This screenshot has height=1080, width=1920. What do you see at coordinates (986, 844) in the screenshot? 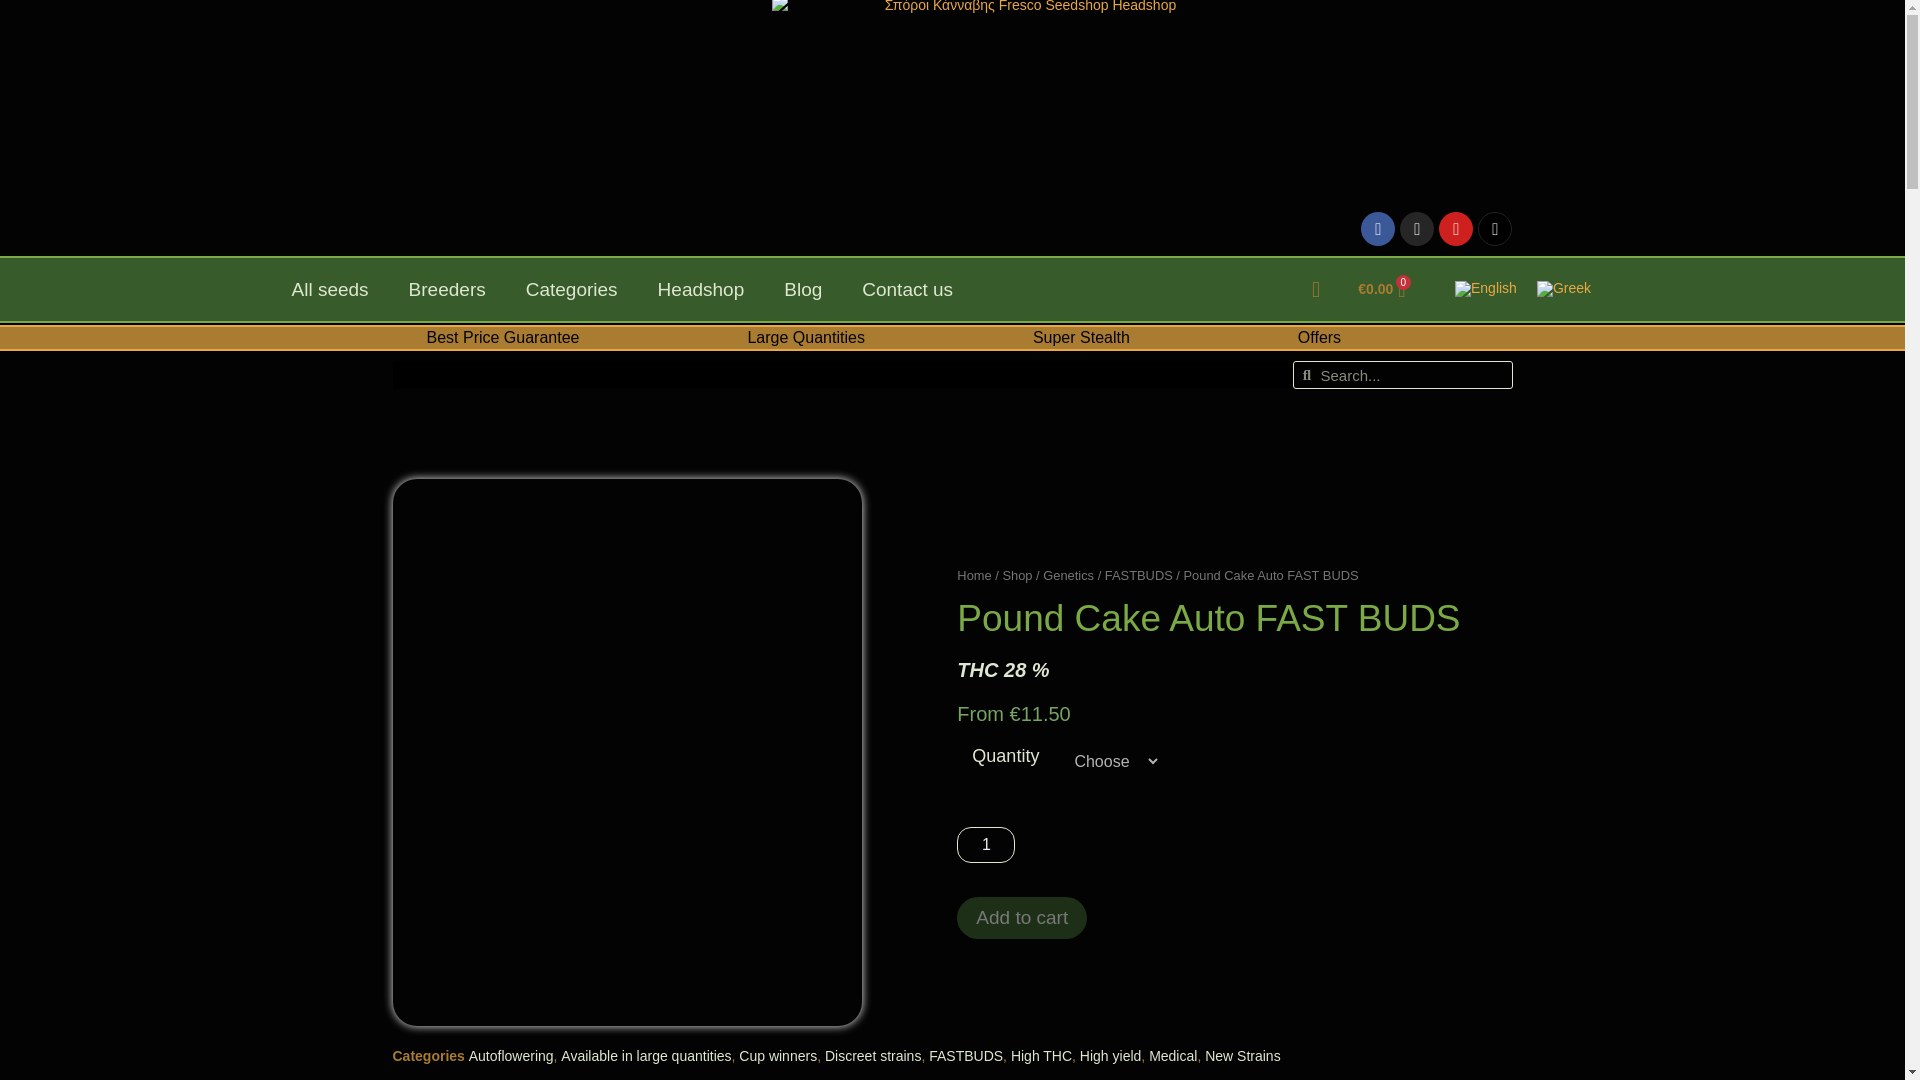
I see `1` at bounding box center [986, 844].